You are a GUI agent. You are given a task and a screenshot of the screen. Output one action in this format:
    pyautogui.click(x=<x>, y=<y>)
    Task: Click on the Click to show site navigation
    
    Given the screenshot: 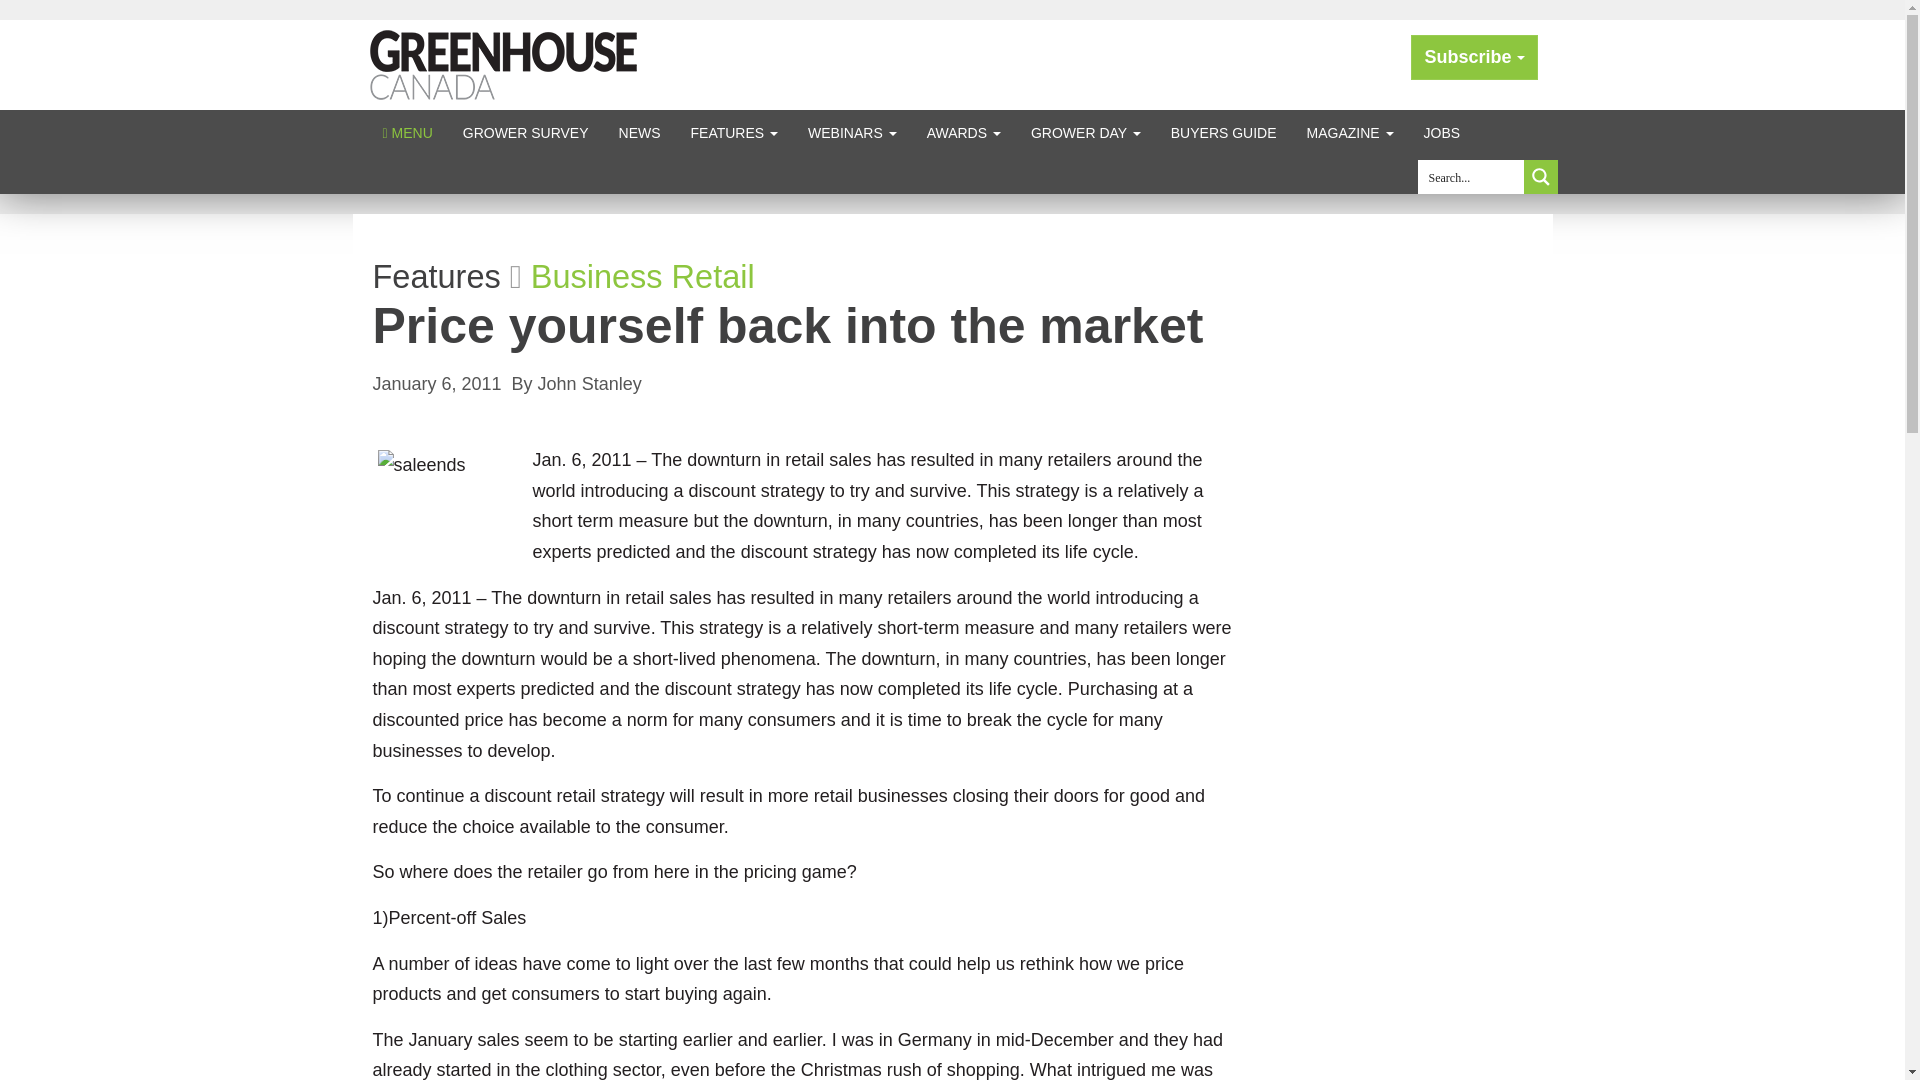 What is the action you would take?
    pyautogui.click(x=408, y=132)
    